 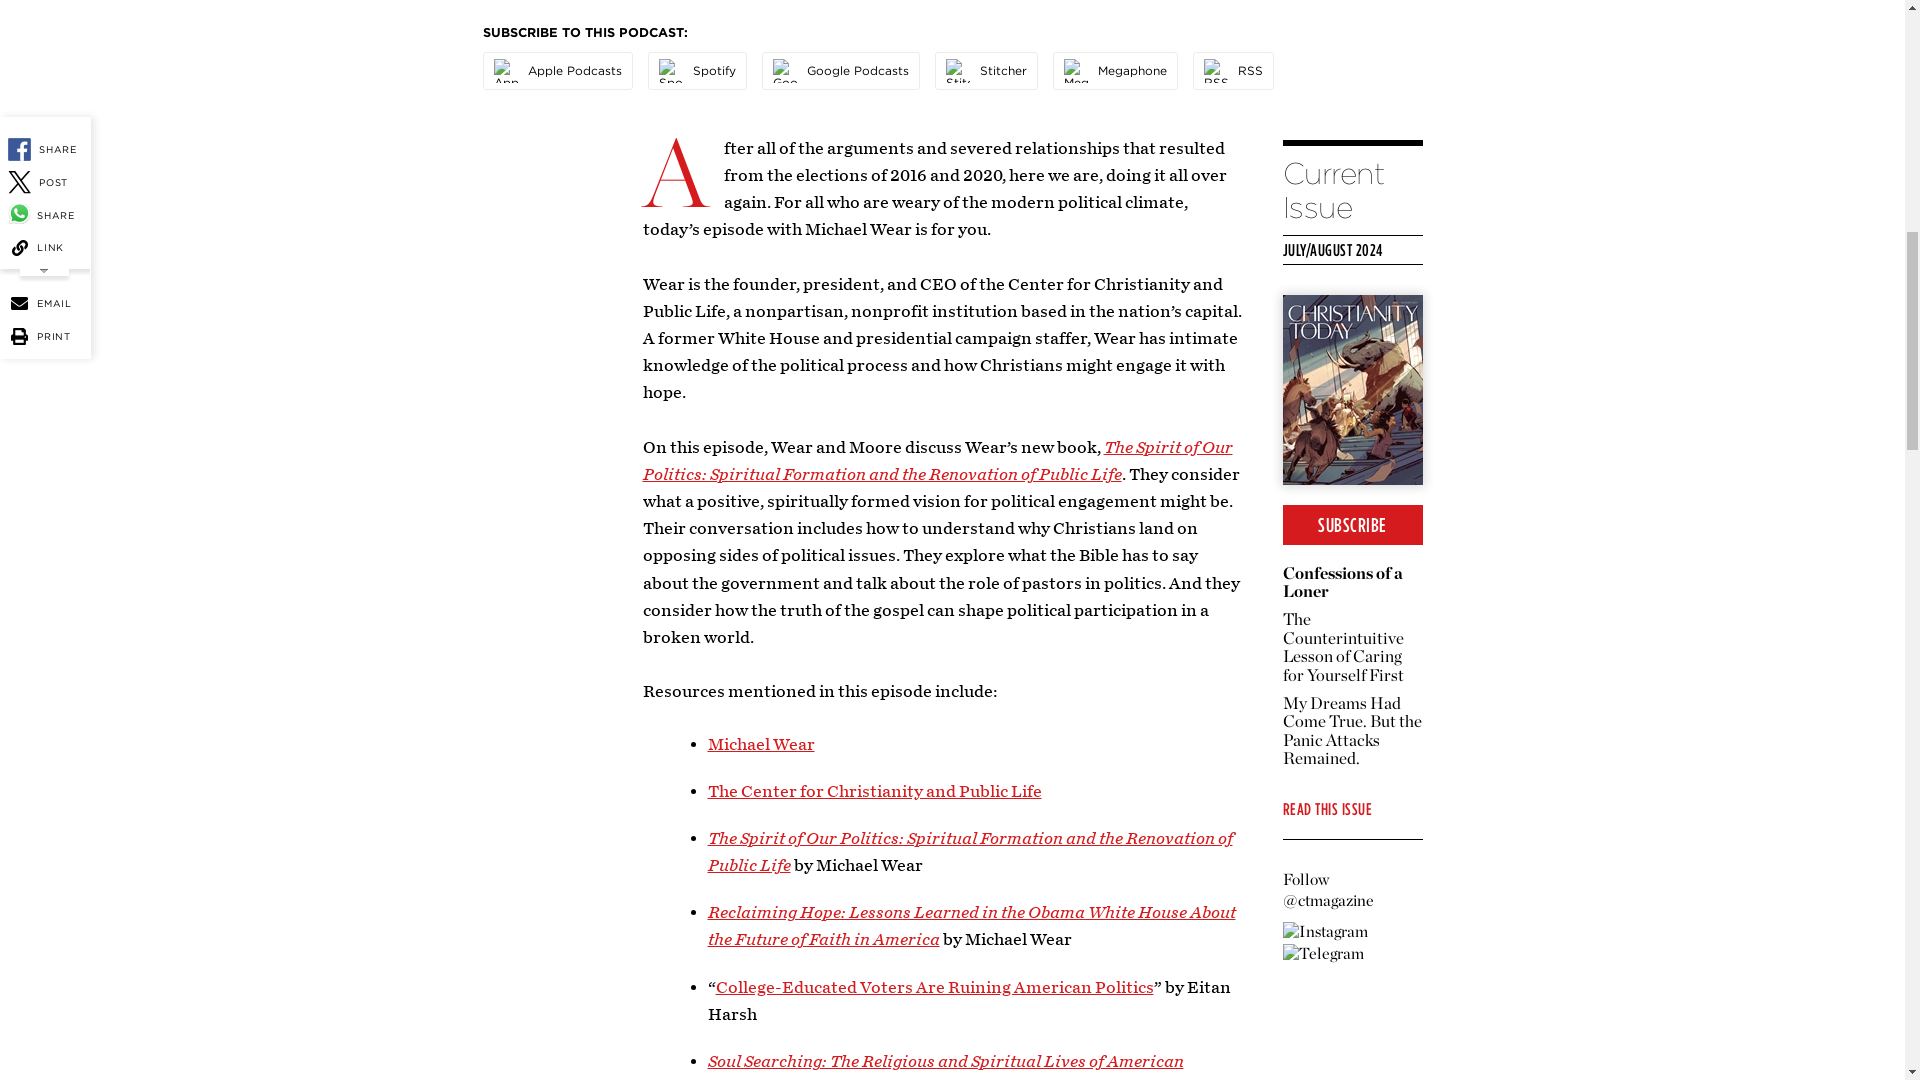 What do you see at coordinates (784, 71) in the screenshot?
I see `Google Podcasts` at bounding box center [784, 71].